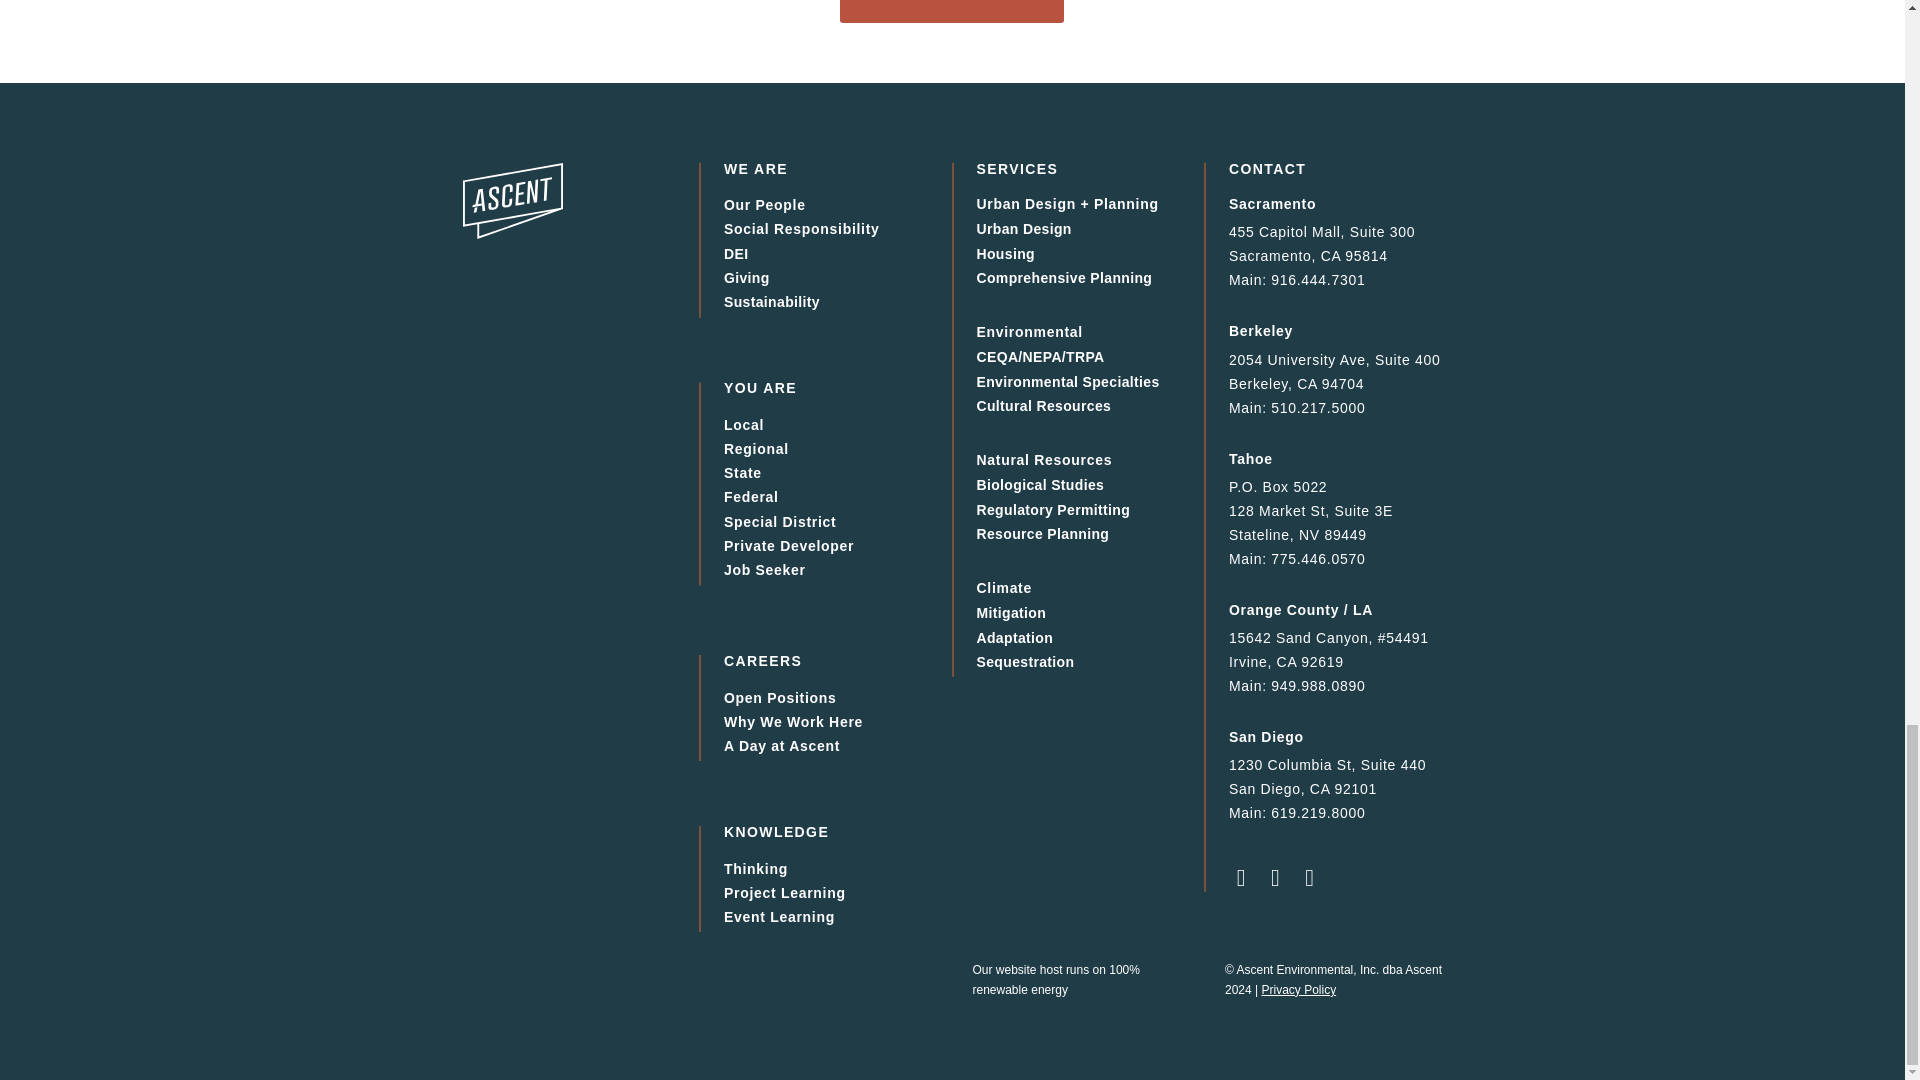 The image size is (1920, 1080). I want to click on Special District, so click(779, 522).